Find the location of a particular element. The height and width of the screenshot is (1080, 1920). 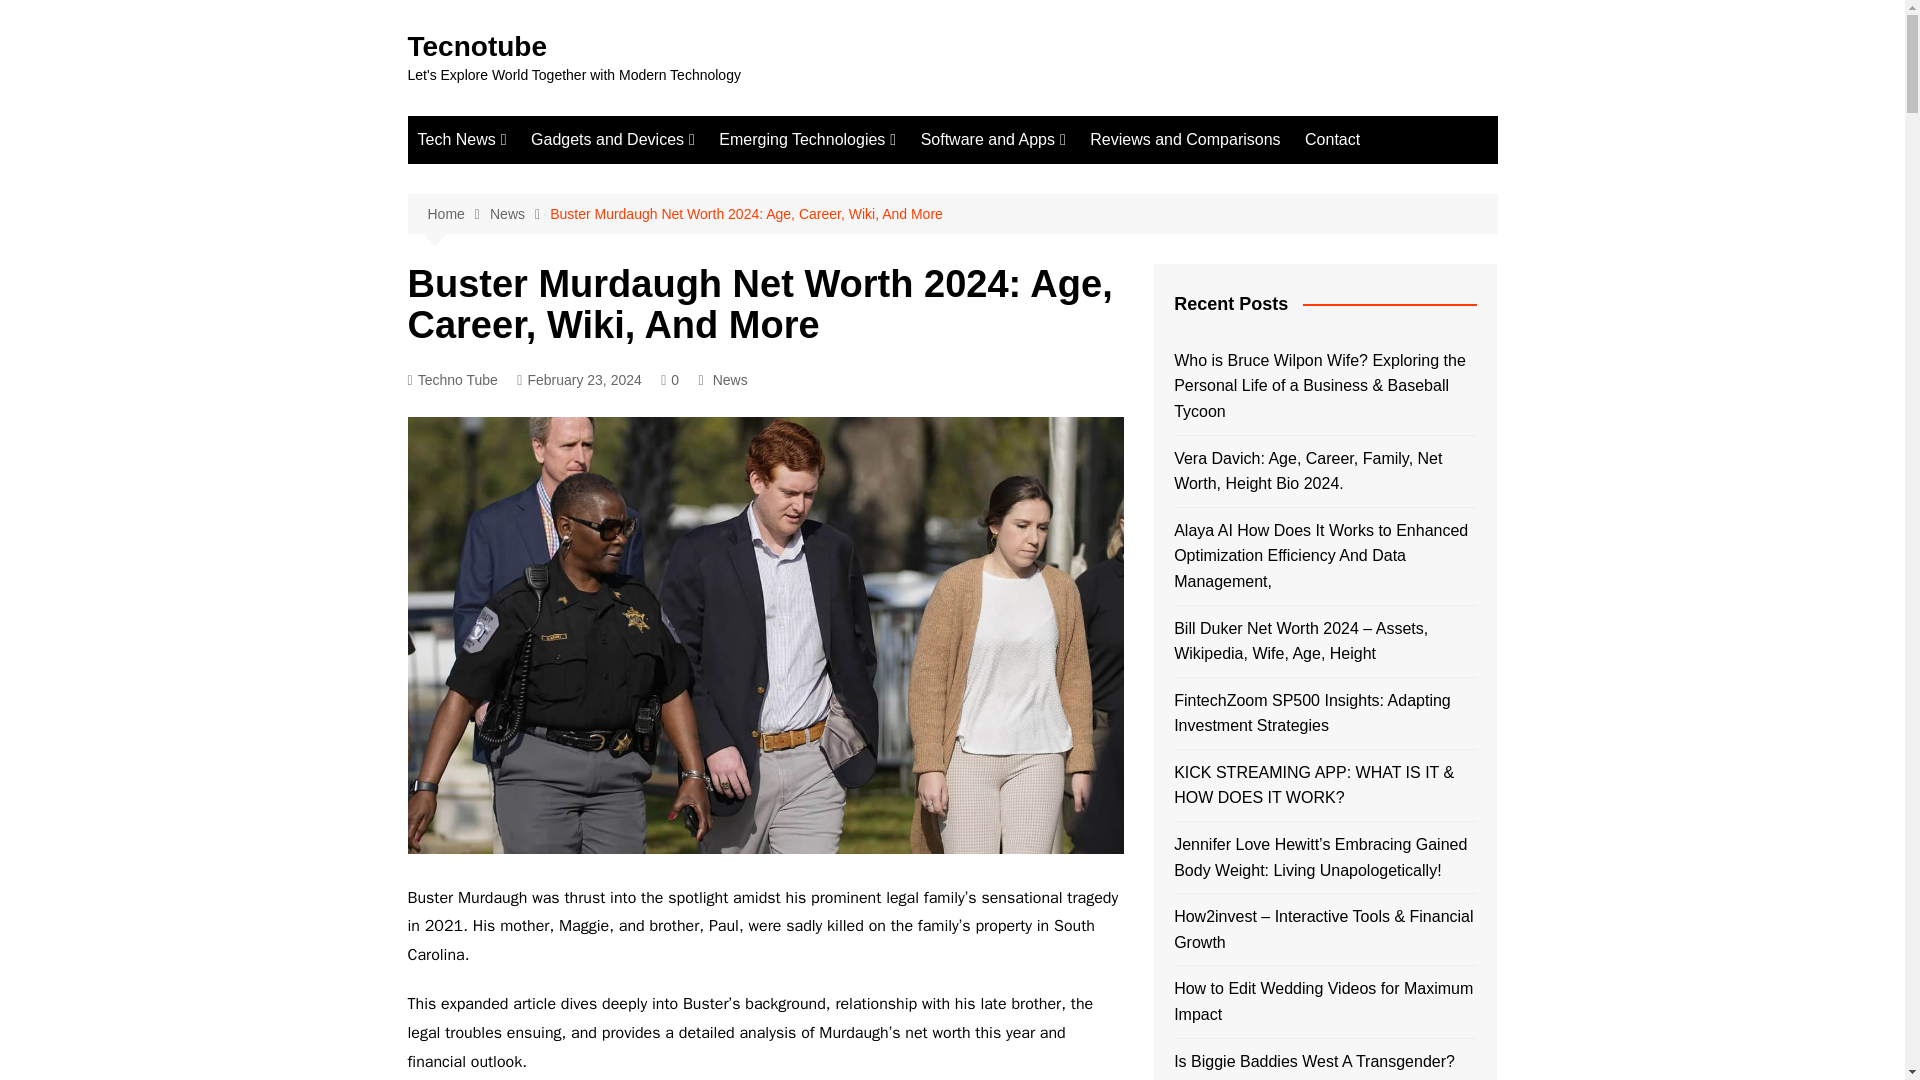

News is located at coordinates (730, 380).